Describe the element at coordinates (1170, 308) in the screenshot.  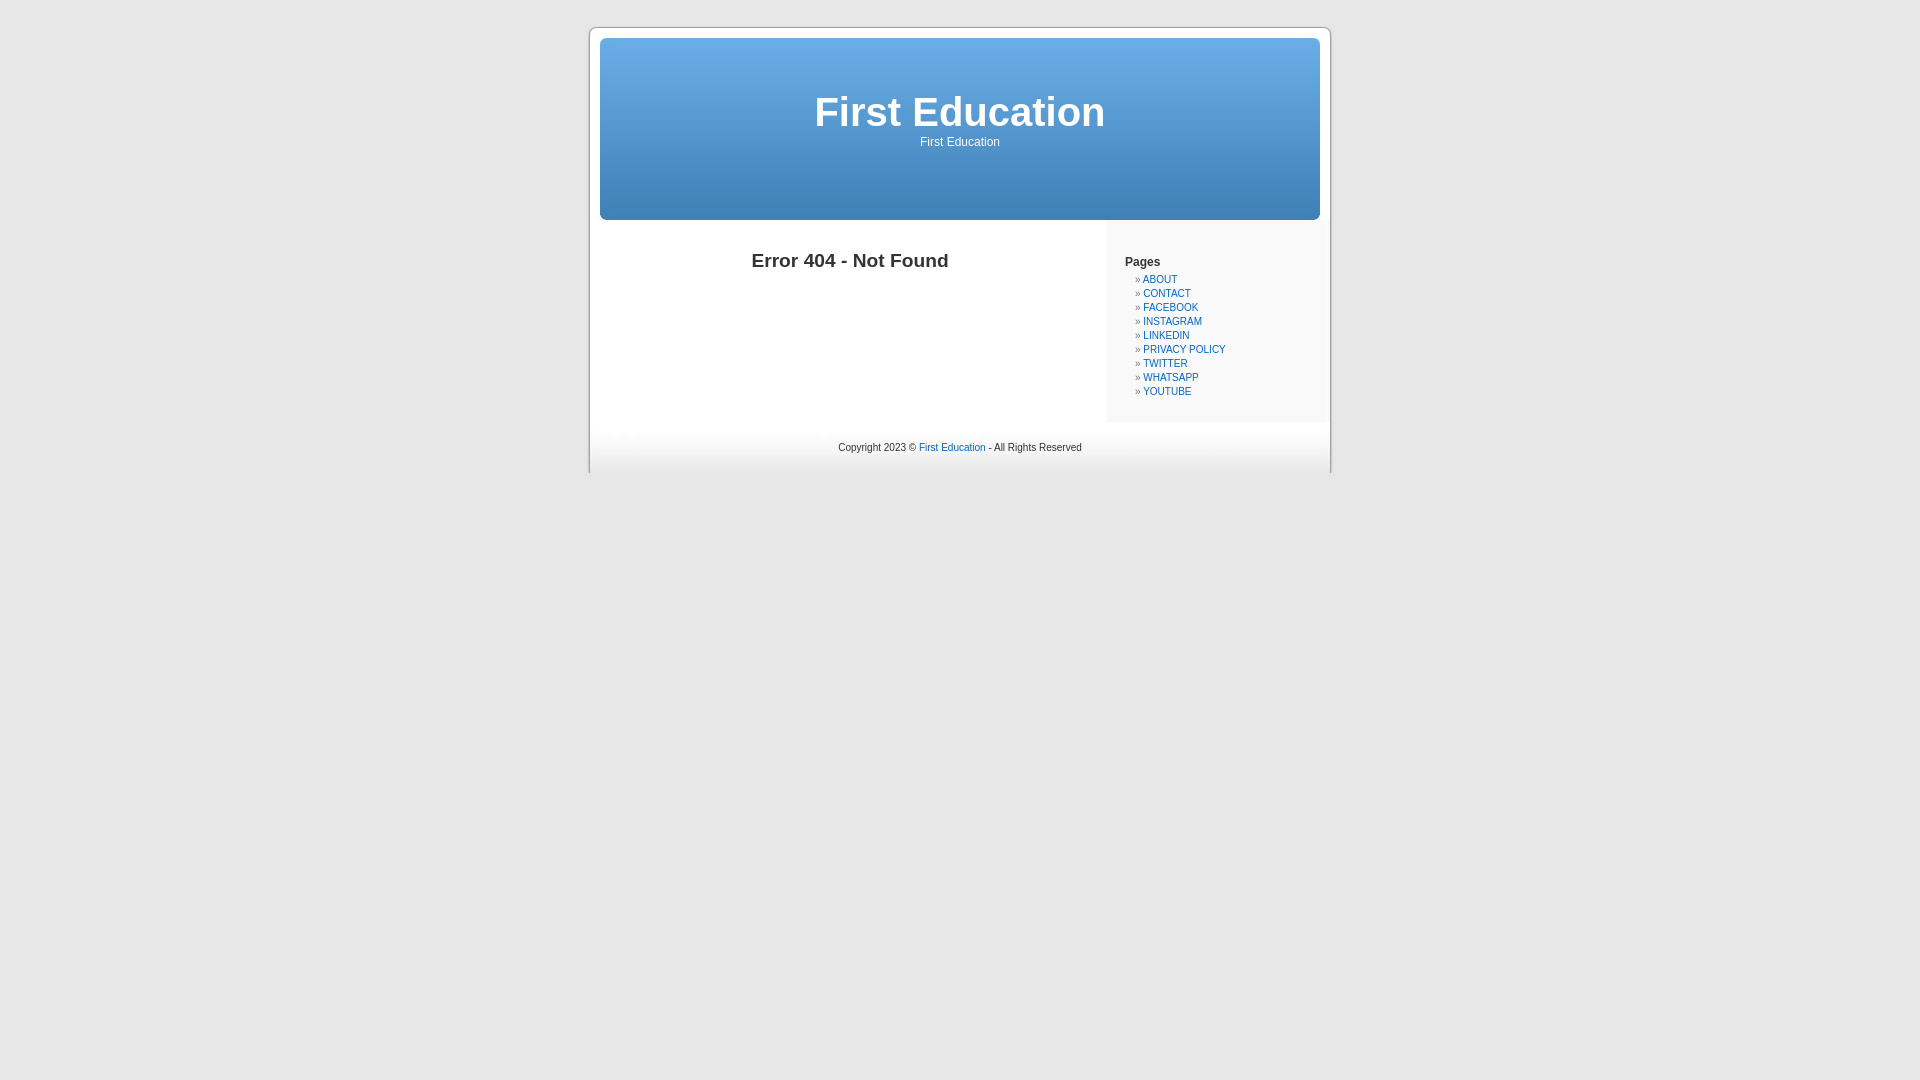
I see `FACEBOOK` at that location.